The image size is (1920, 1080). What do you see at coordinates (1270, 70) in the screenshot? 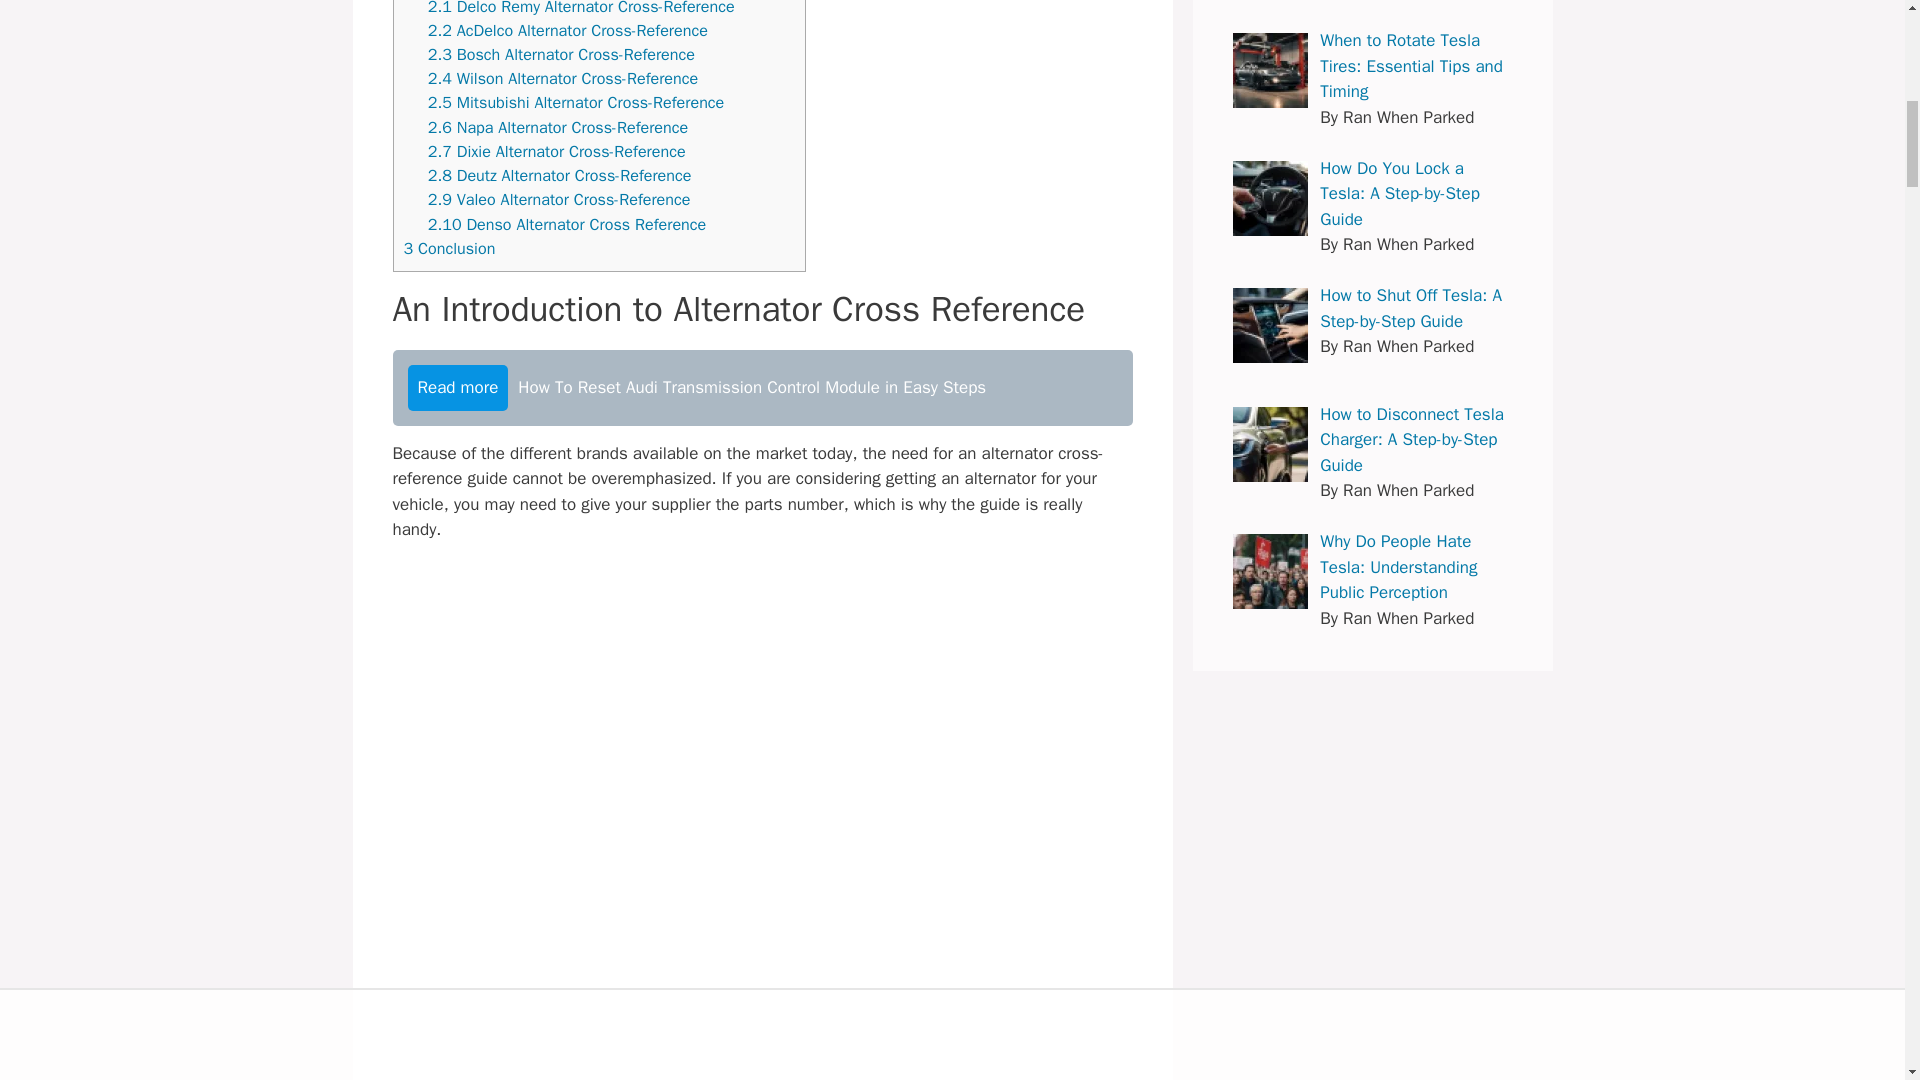
I see `When to Rotate Tesla Tires: Essential Tips and Timing` at bounding box center [1270, 70].